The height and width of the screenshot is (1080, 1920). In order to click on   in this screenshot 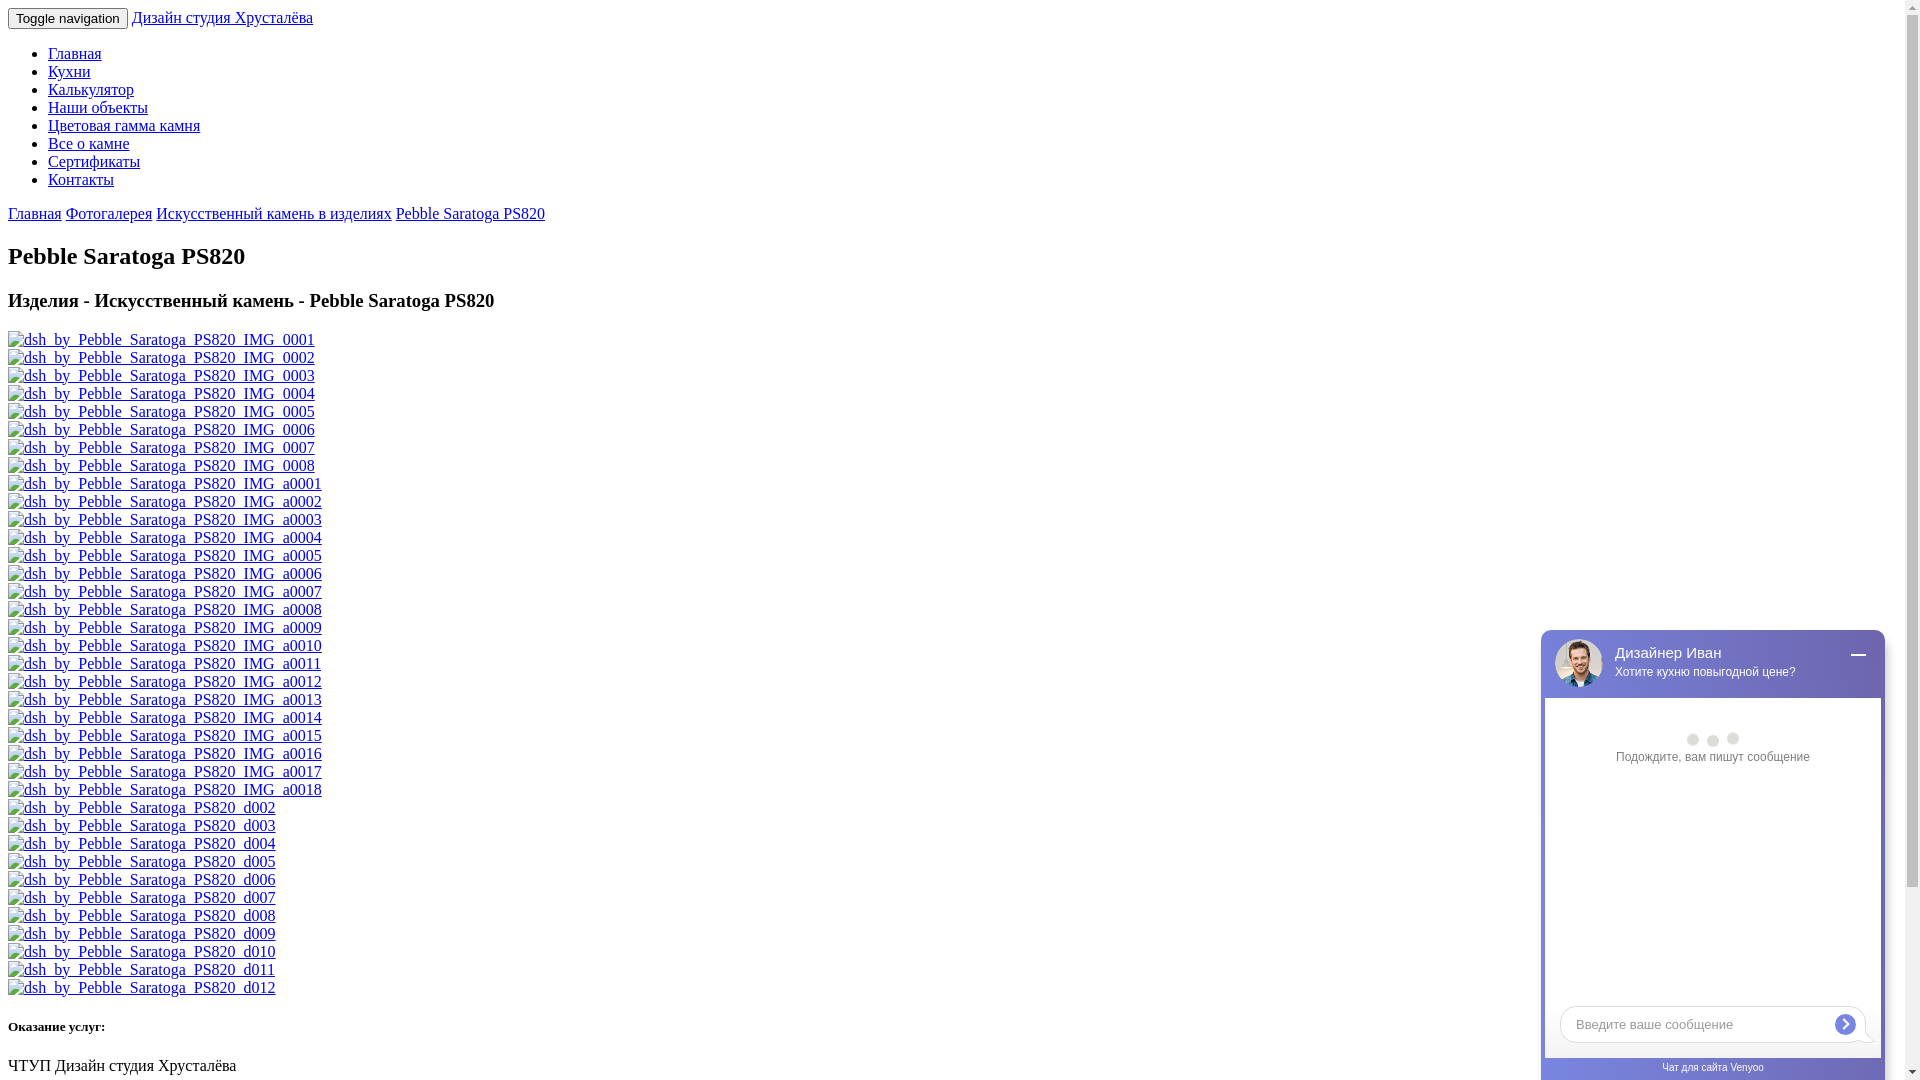, I will do `click(165, 754)`.